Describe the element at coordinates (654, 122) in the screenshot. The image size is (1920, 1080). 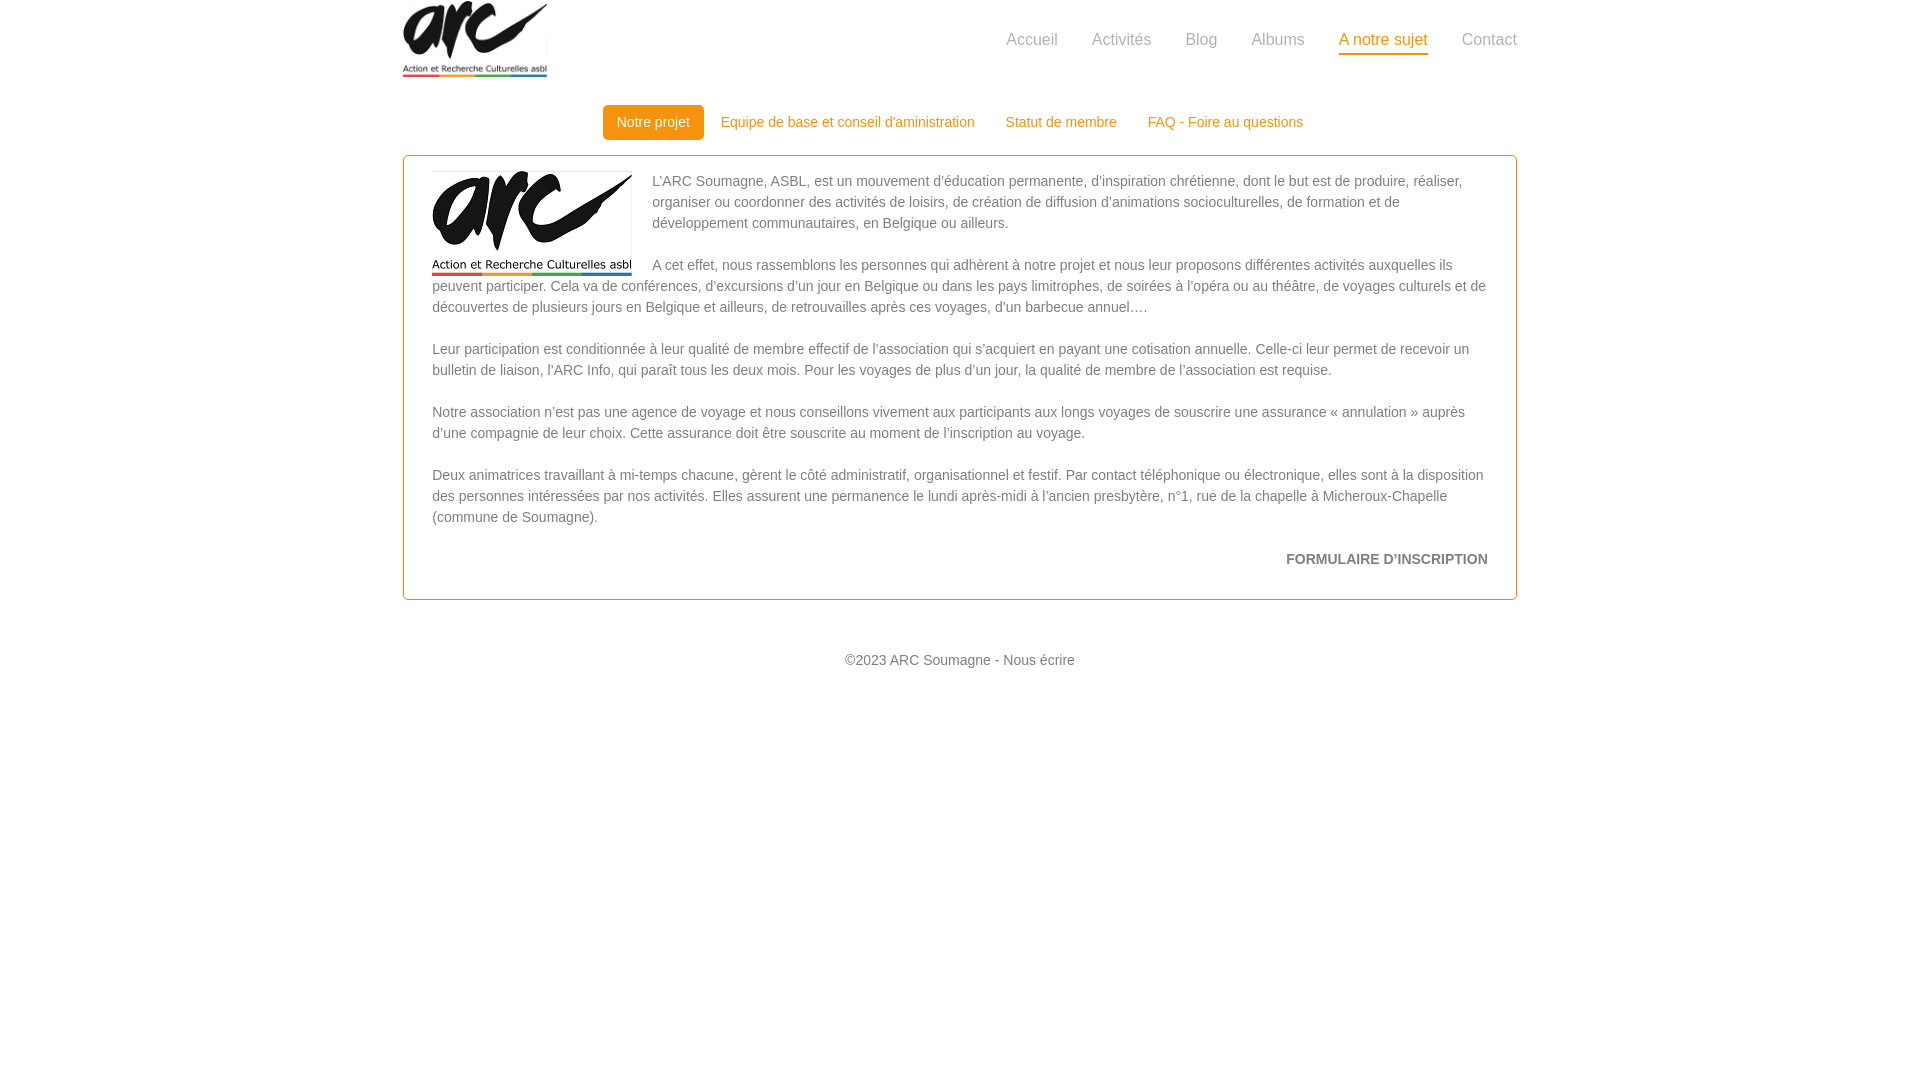
I see `Notre projet` at that location.